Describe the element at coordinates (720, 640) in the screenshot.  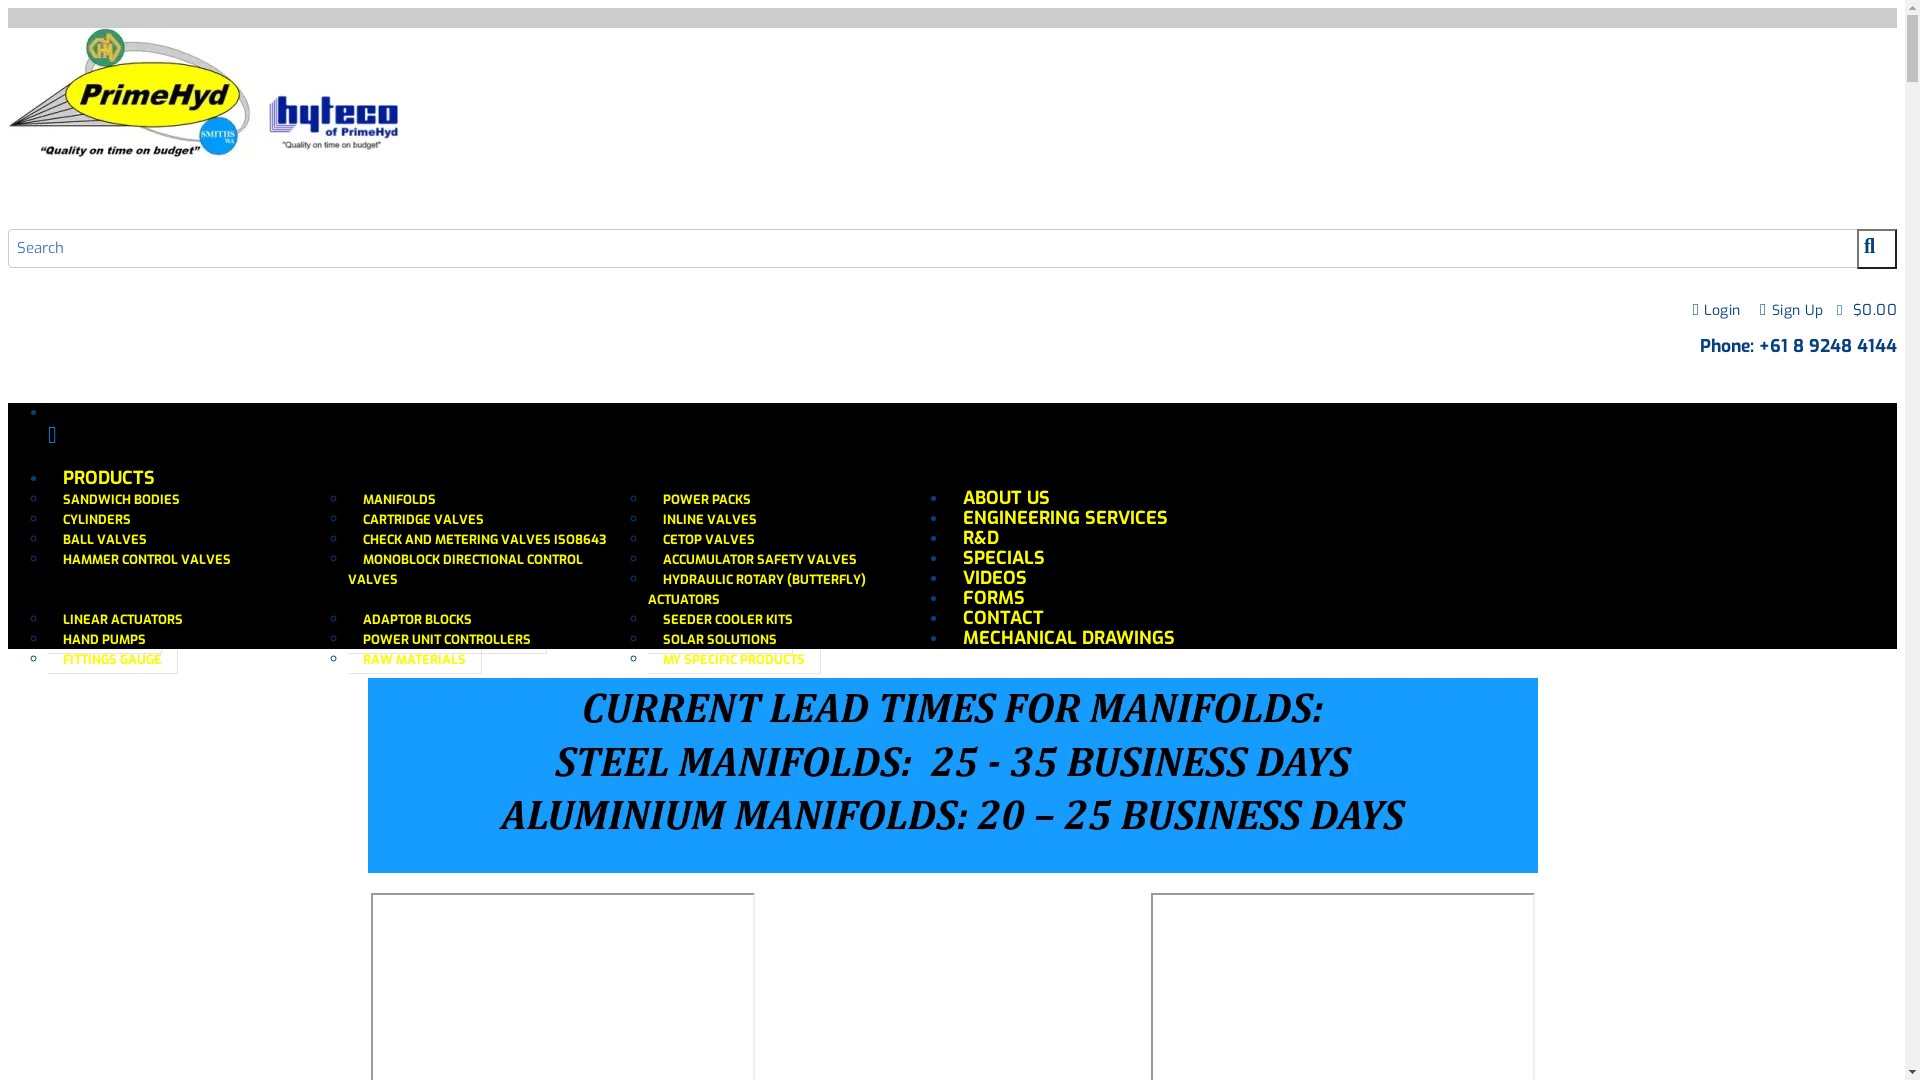
I see `SOLAR SOLUTIONS` at that location.